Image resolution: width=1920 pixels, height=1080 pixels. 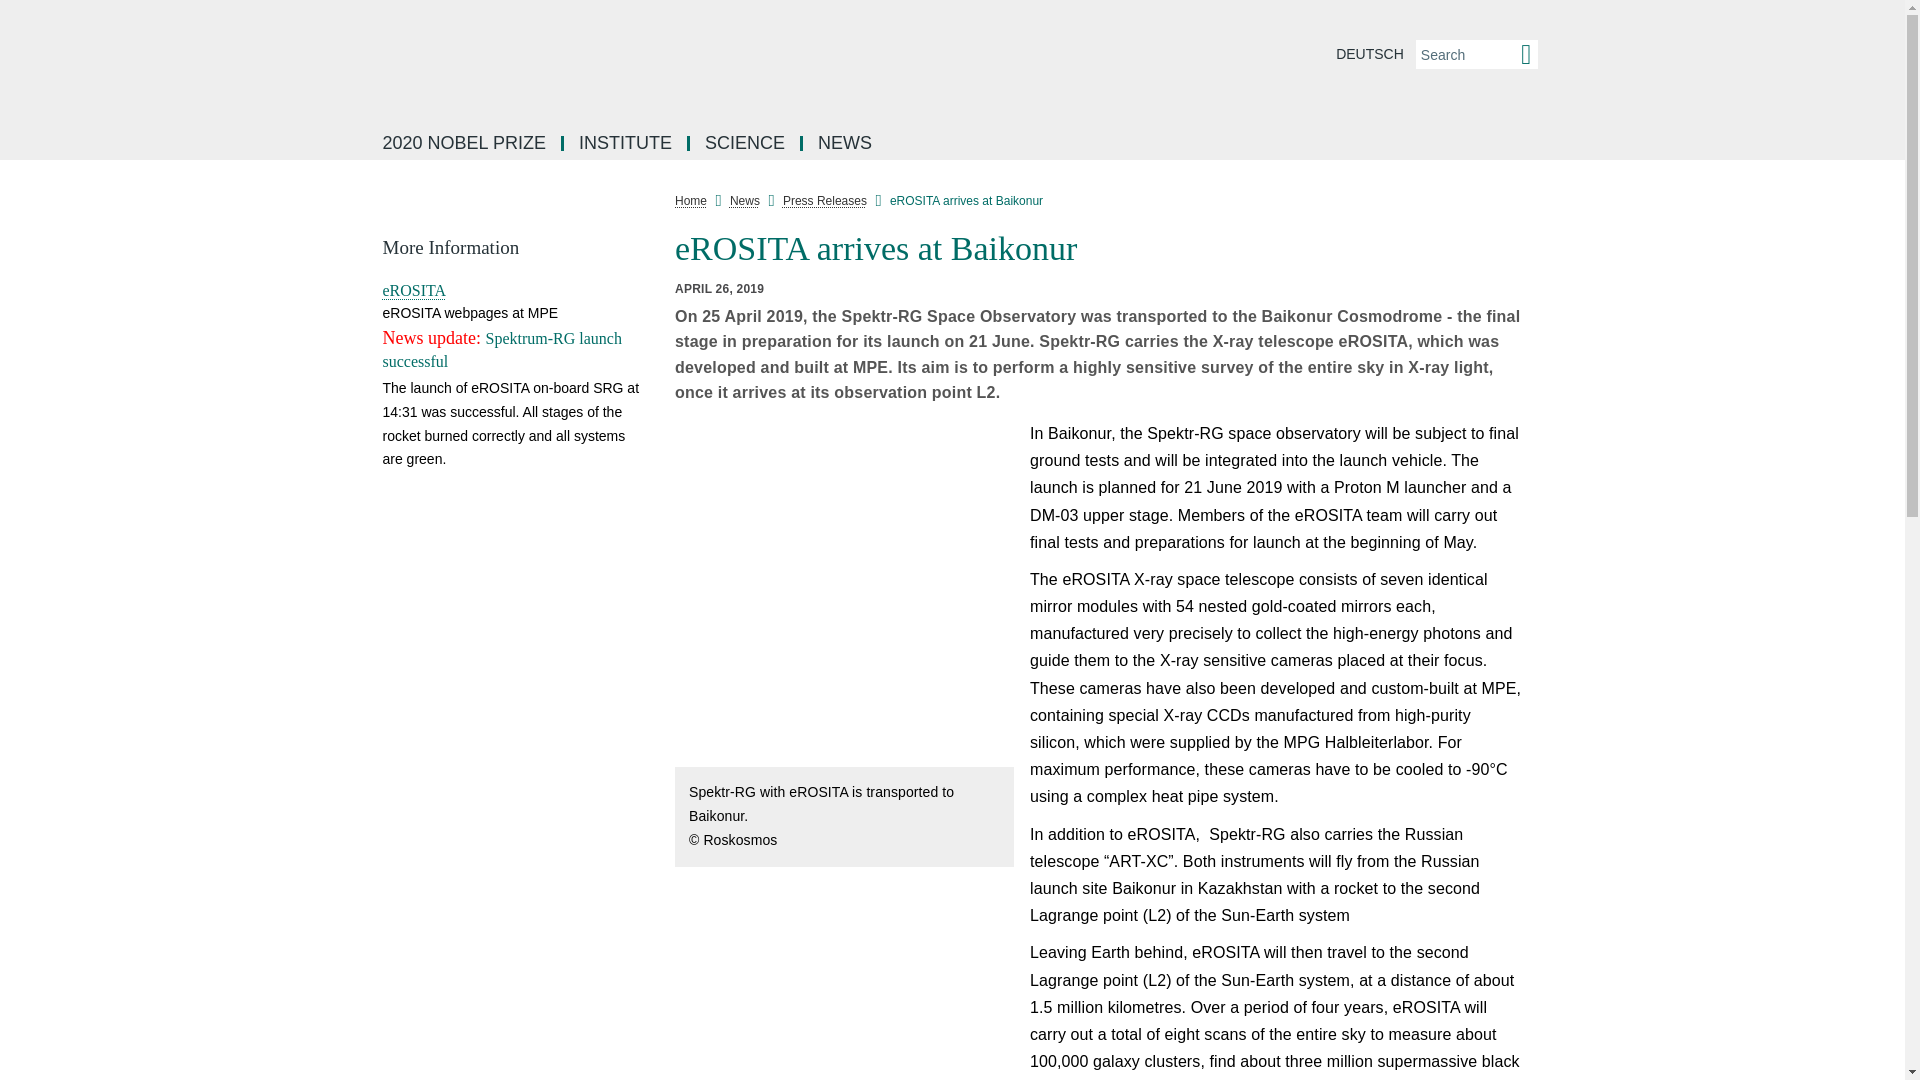 I want to click on Twitter, so click(x=1552, y=378).